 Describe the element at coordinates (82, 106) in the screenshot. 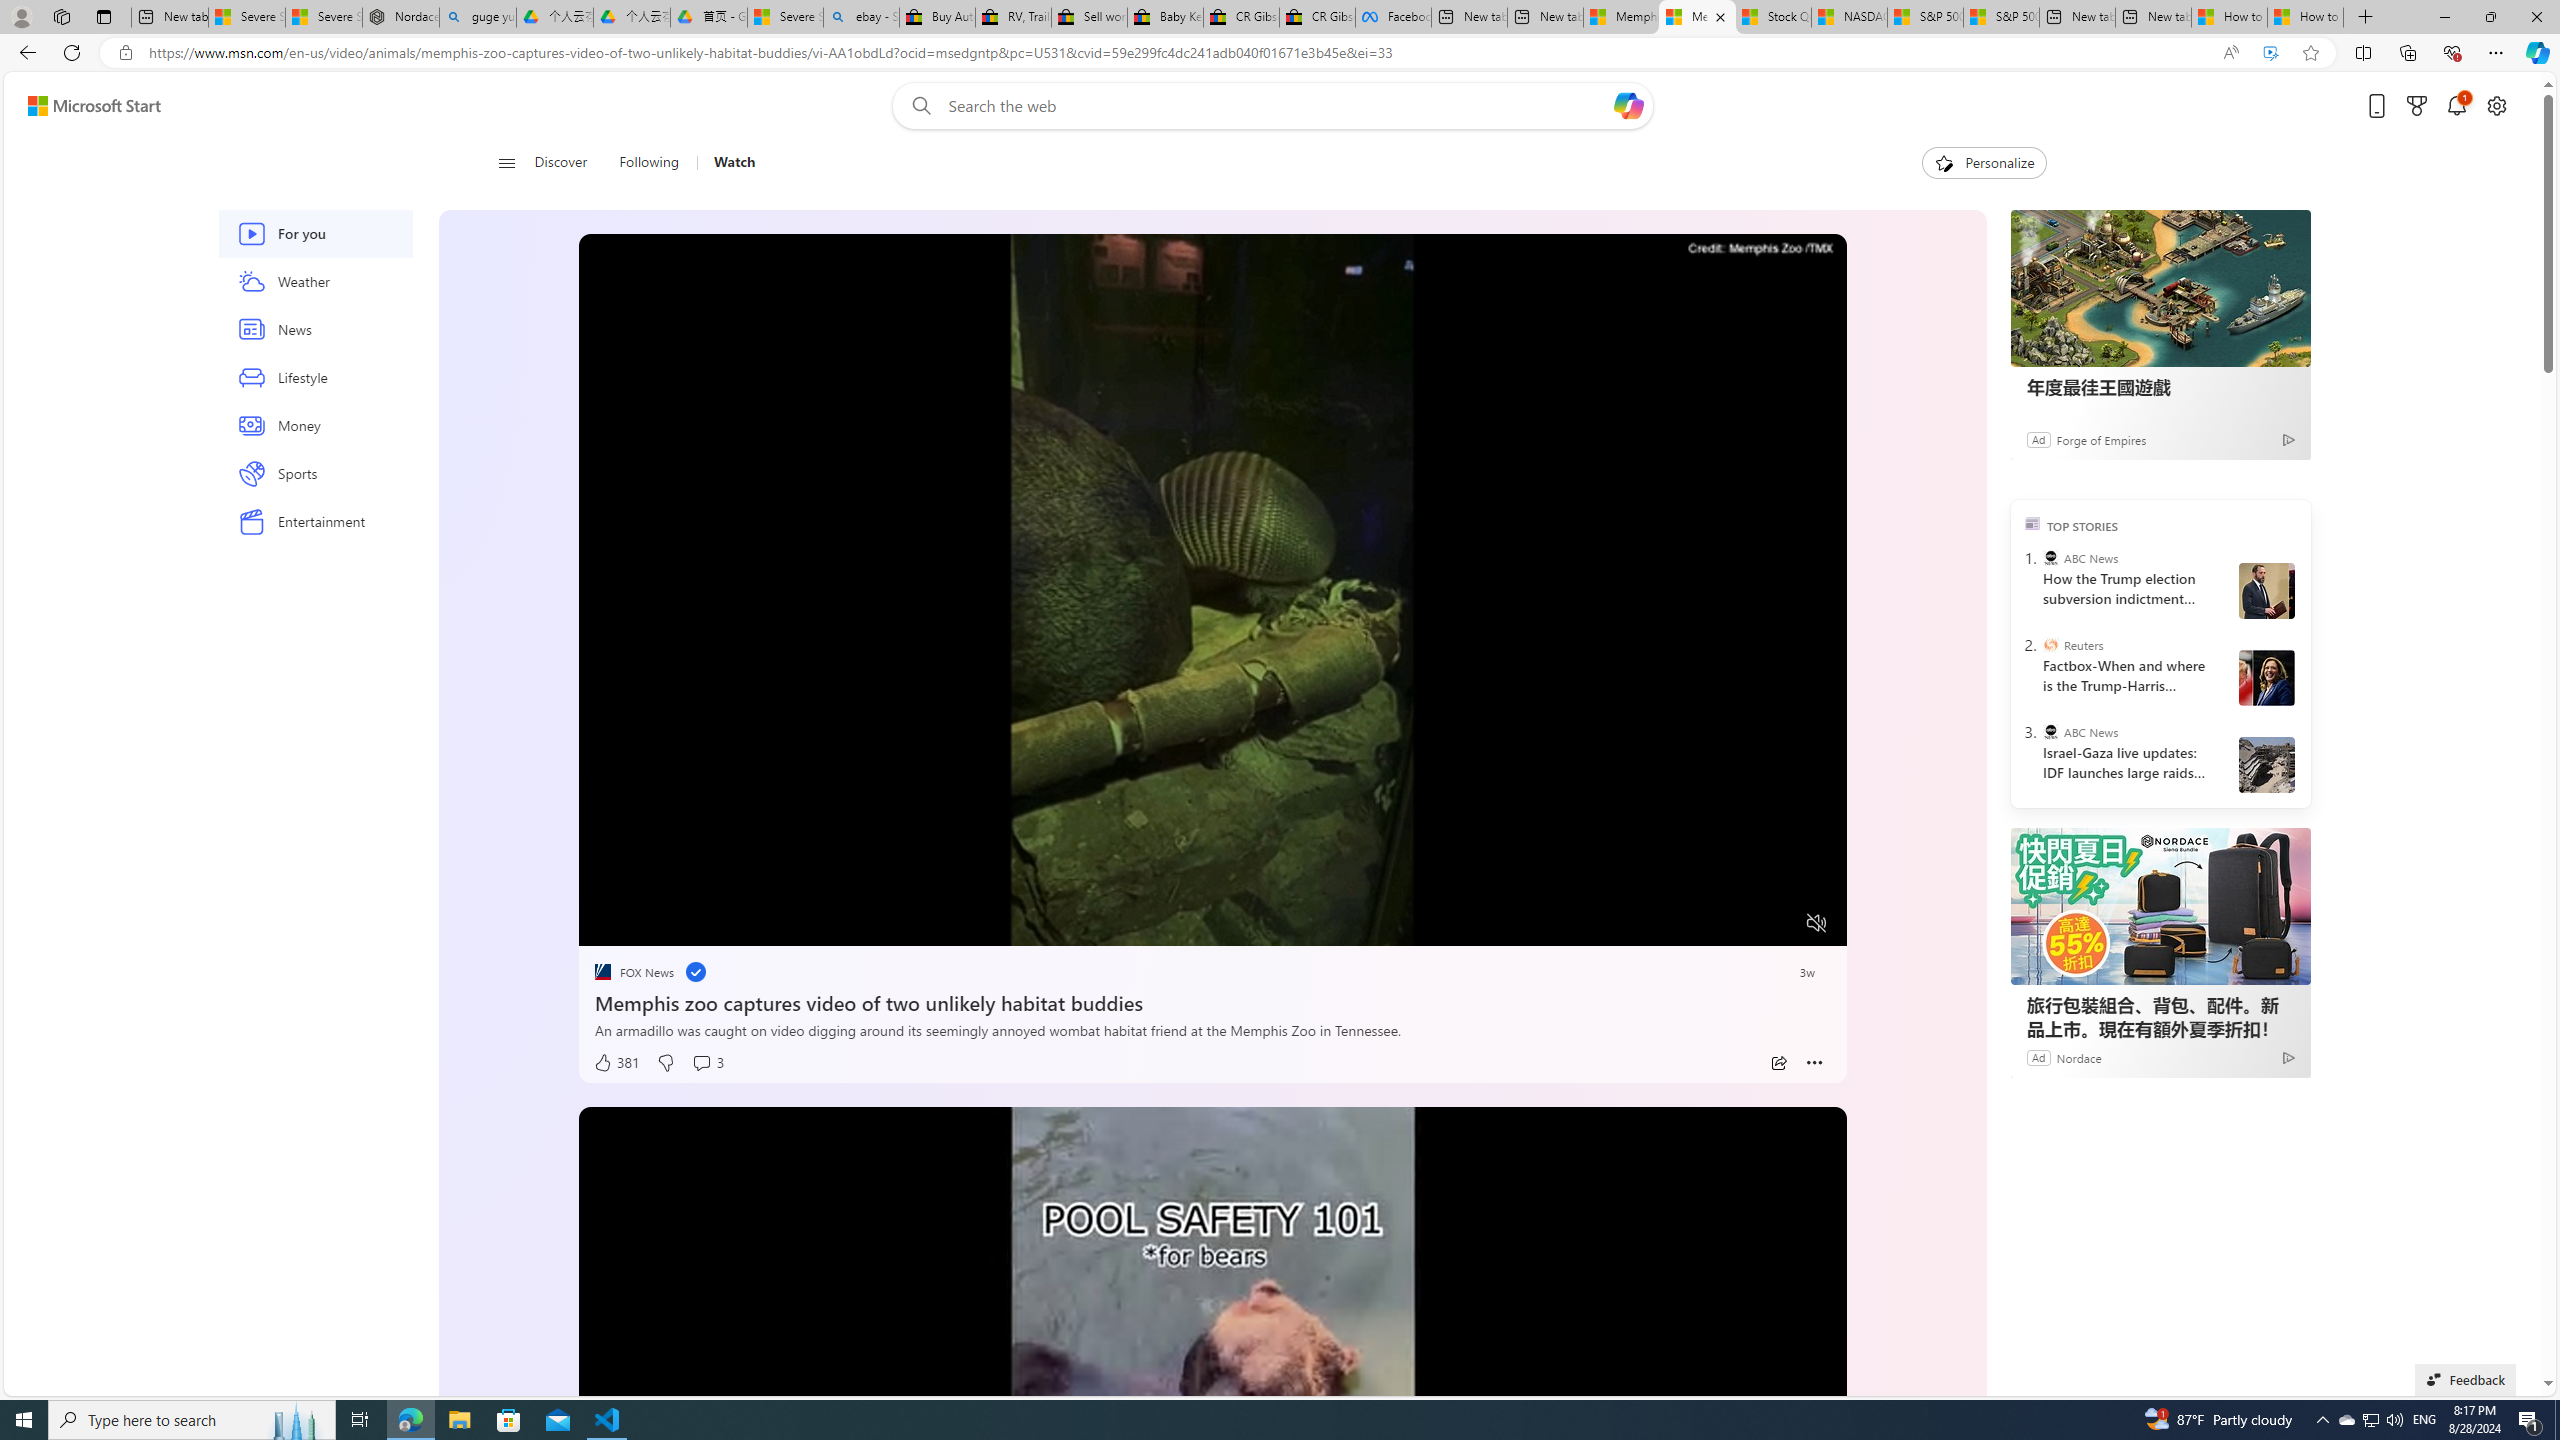

I see `Skip to footer` at that location.